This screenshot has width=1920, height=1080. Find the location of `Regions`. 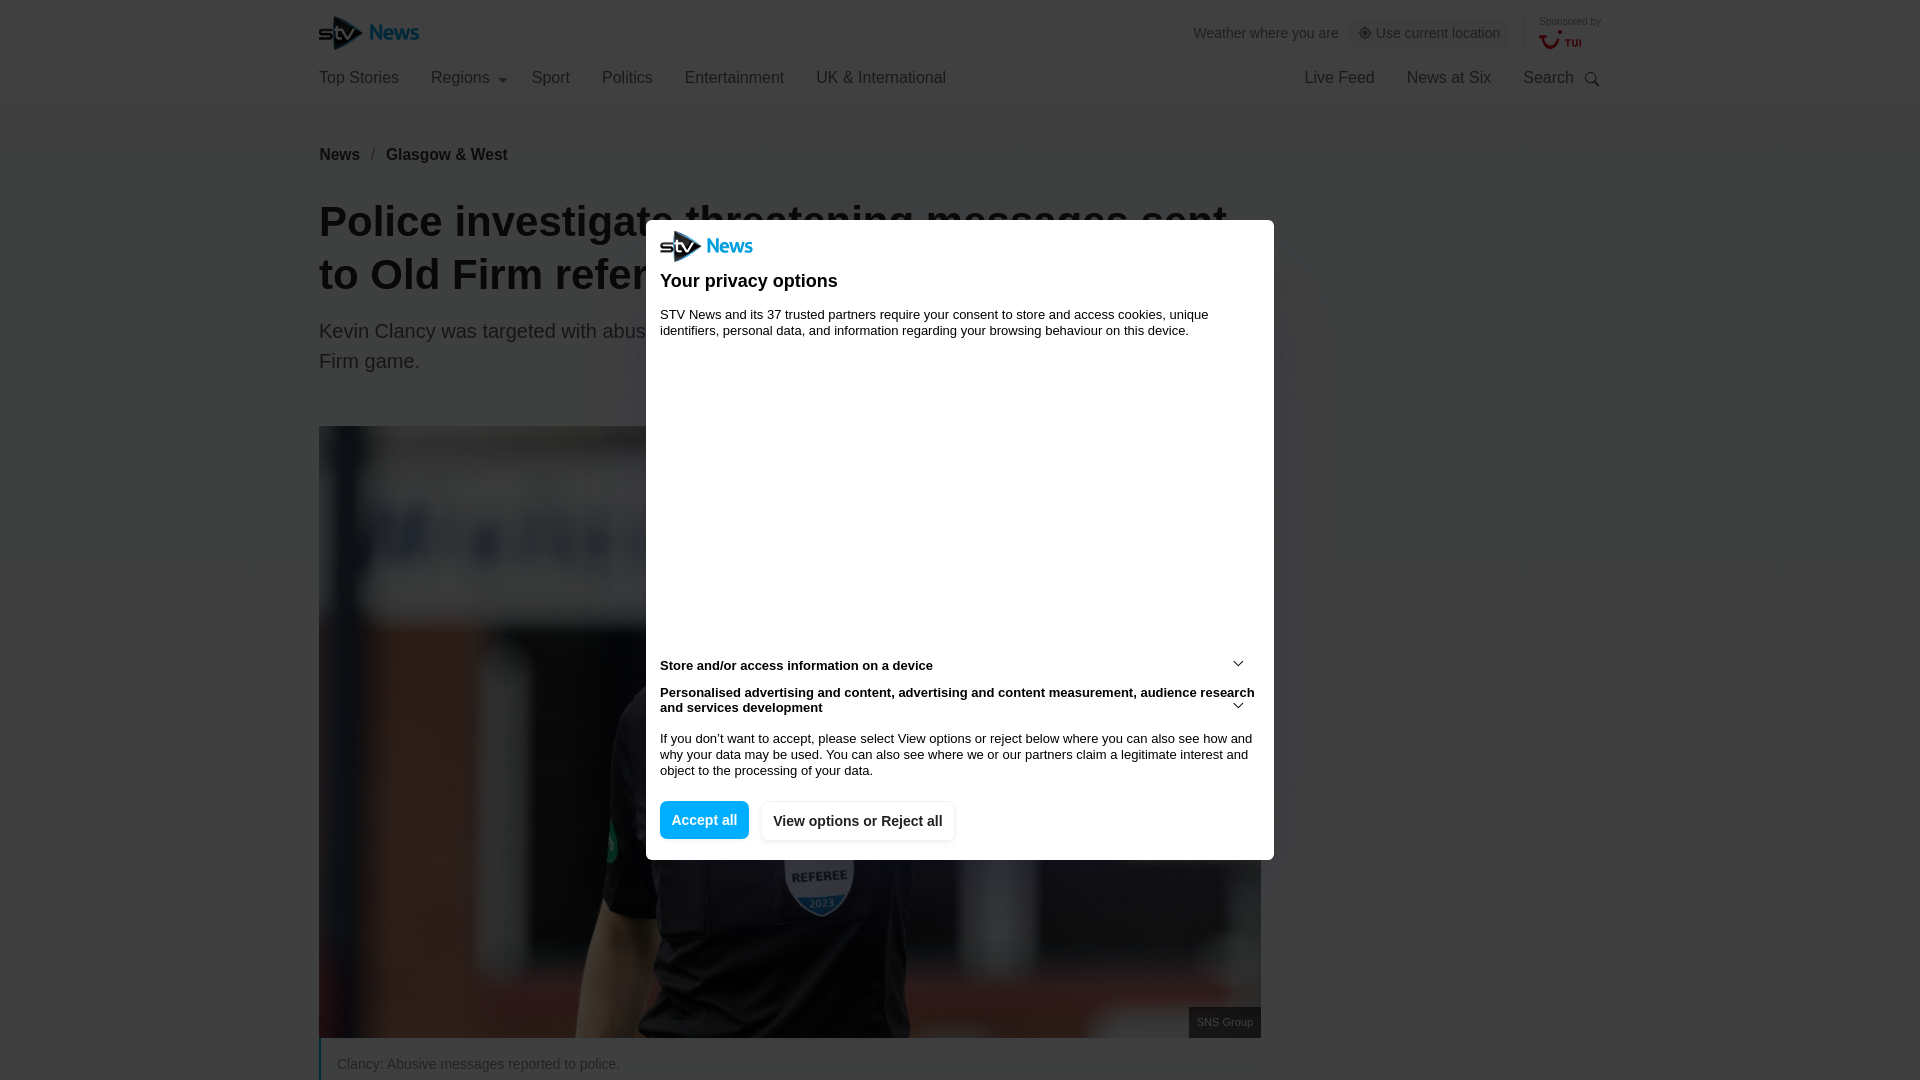

Regions is located at coordinates (469, 76).